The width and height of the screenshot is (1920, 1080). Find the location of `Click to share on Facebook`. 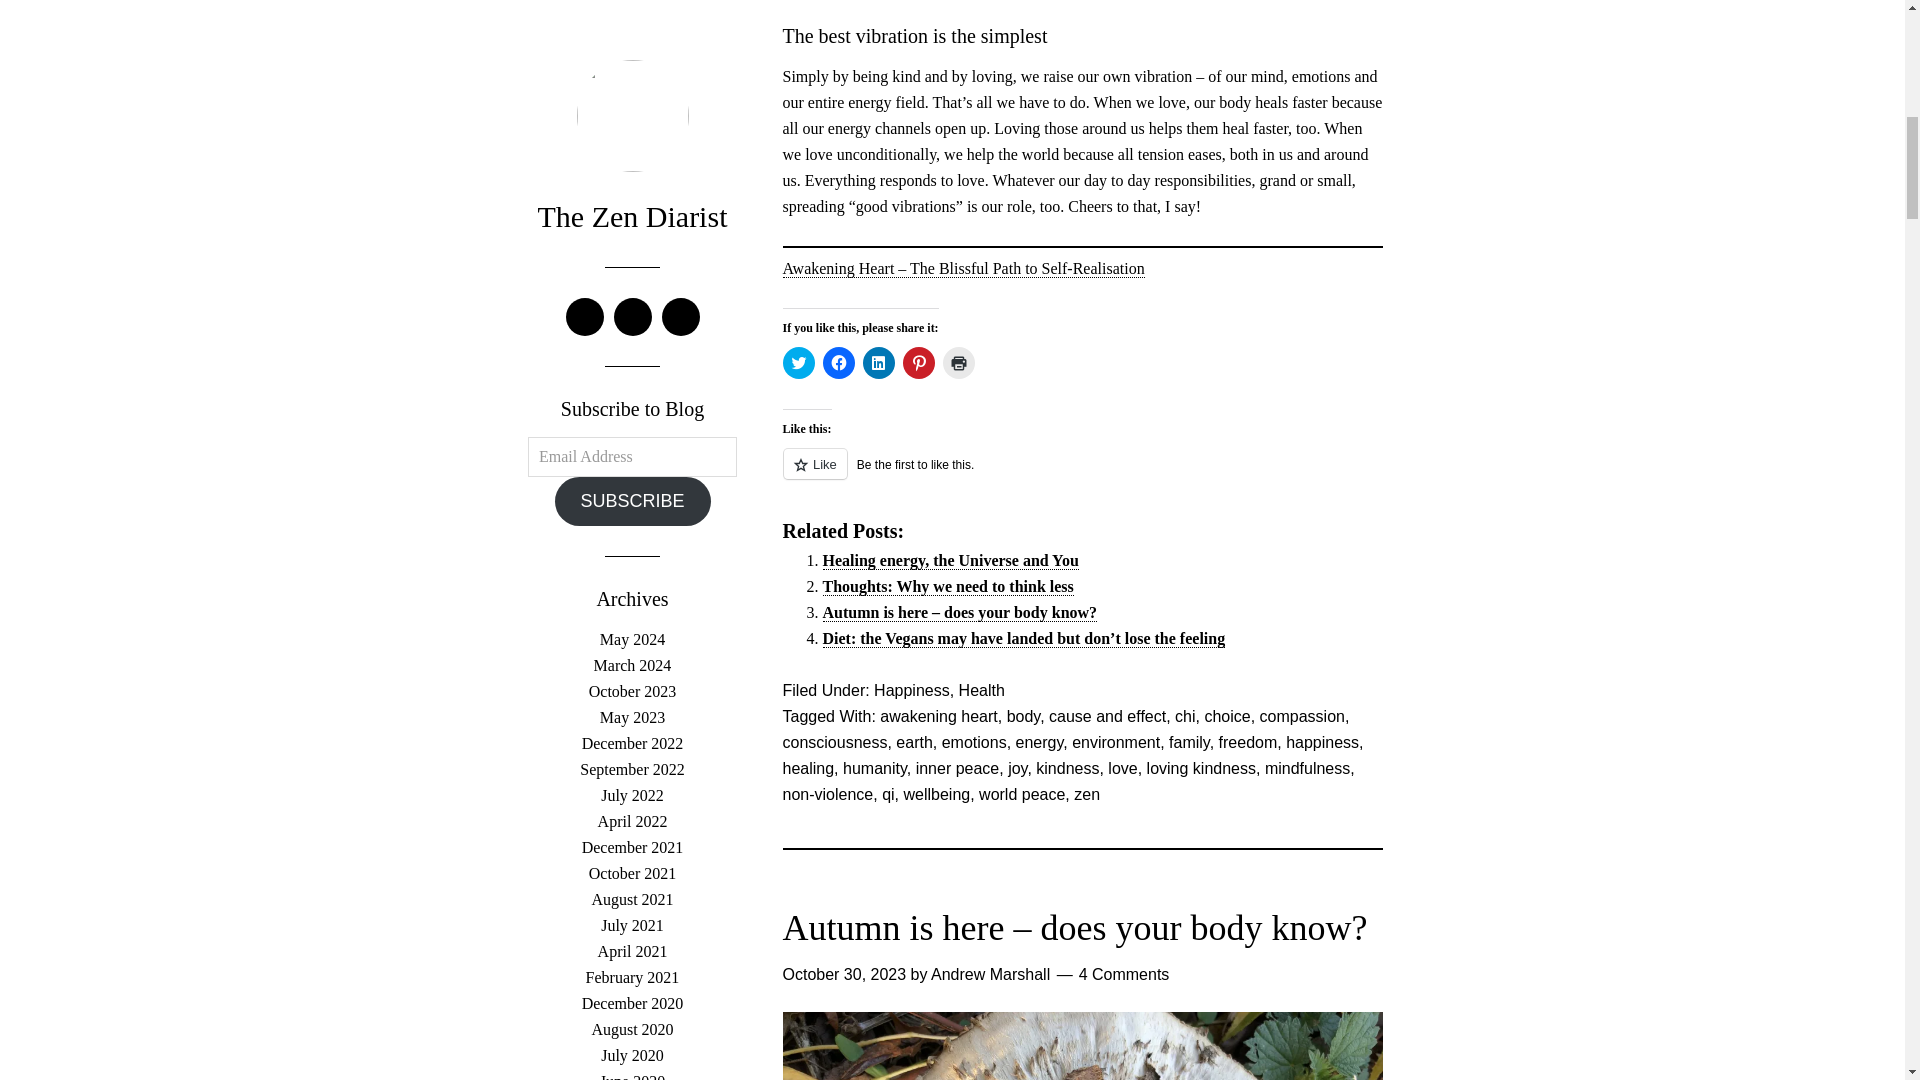

Click to share on Facebook is located at coordinates (838, 362).